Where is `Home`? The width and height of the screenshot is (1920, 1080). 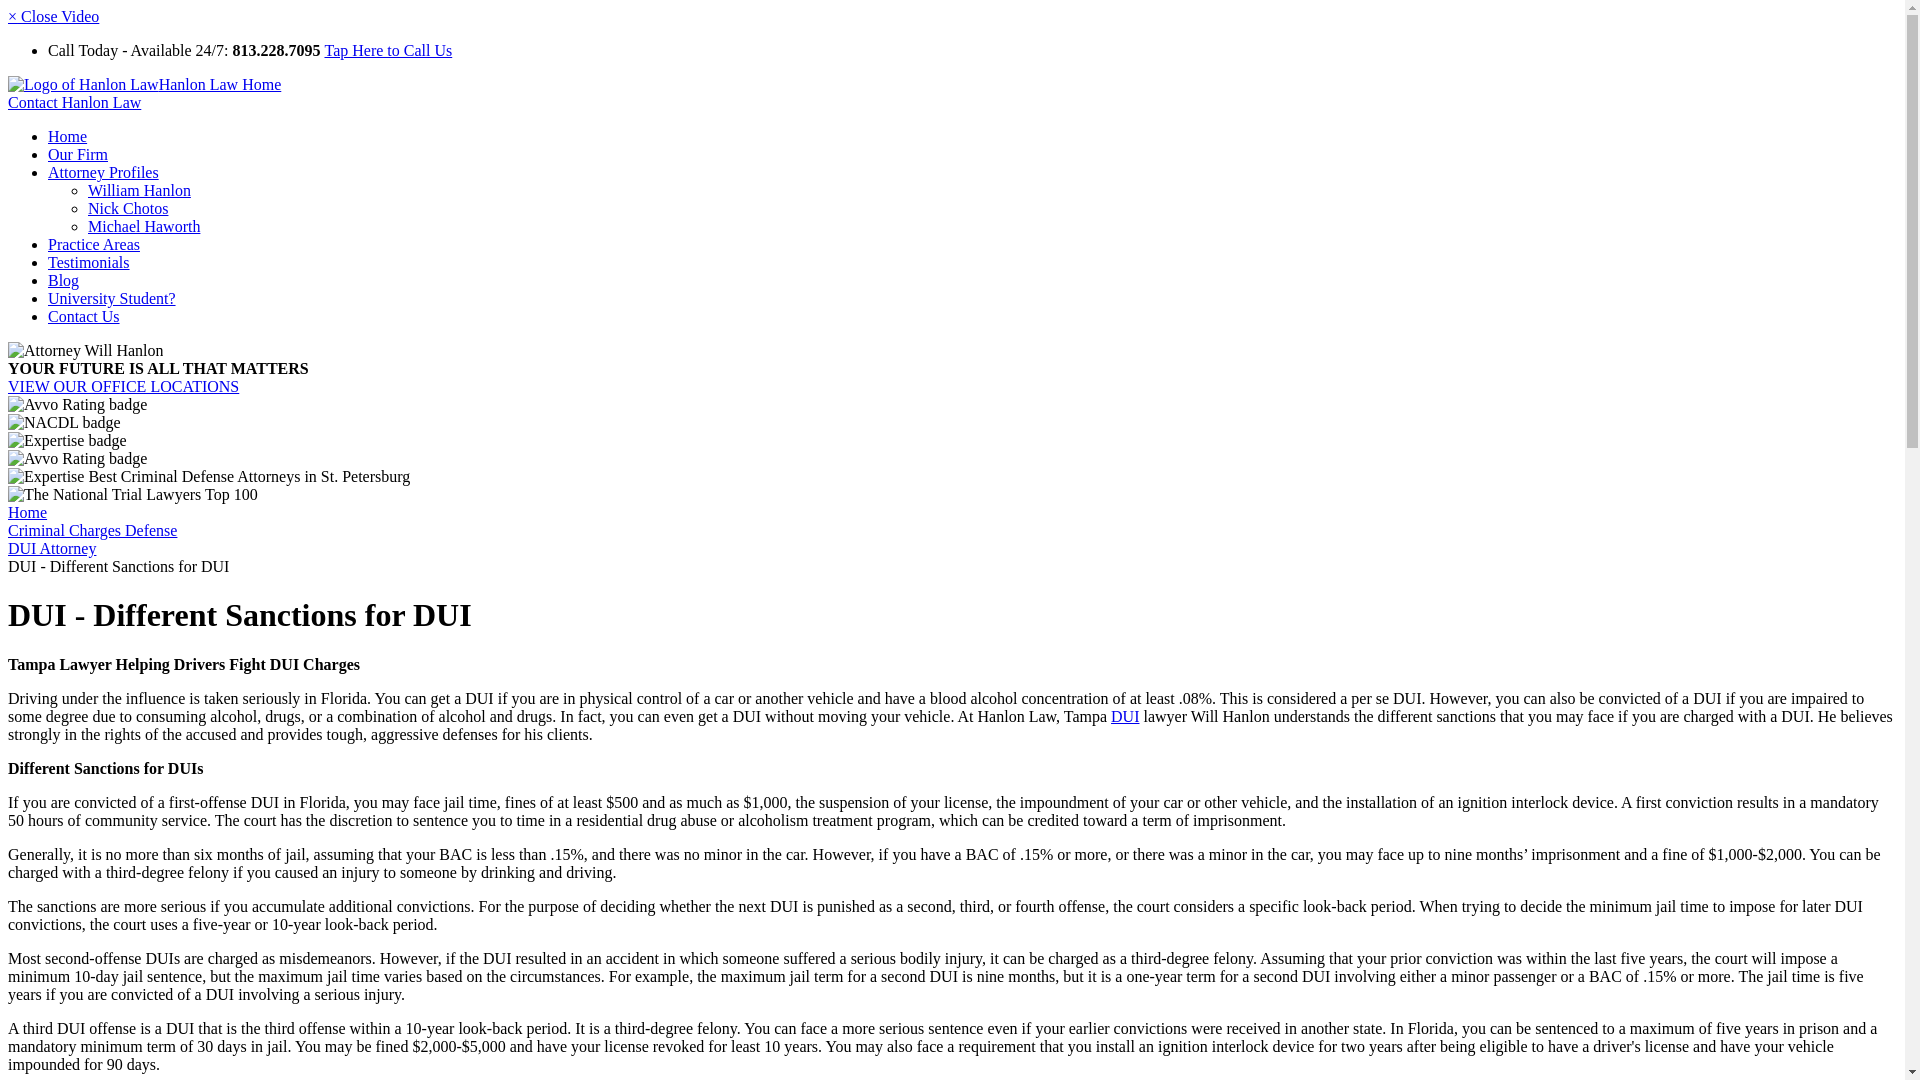
Home is located at coordinates (26, 512).